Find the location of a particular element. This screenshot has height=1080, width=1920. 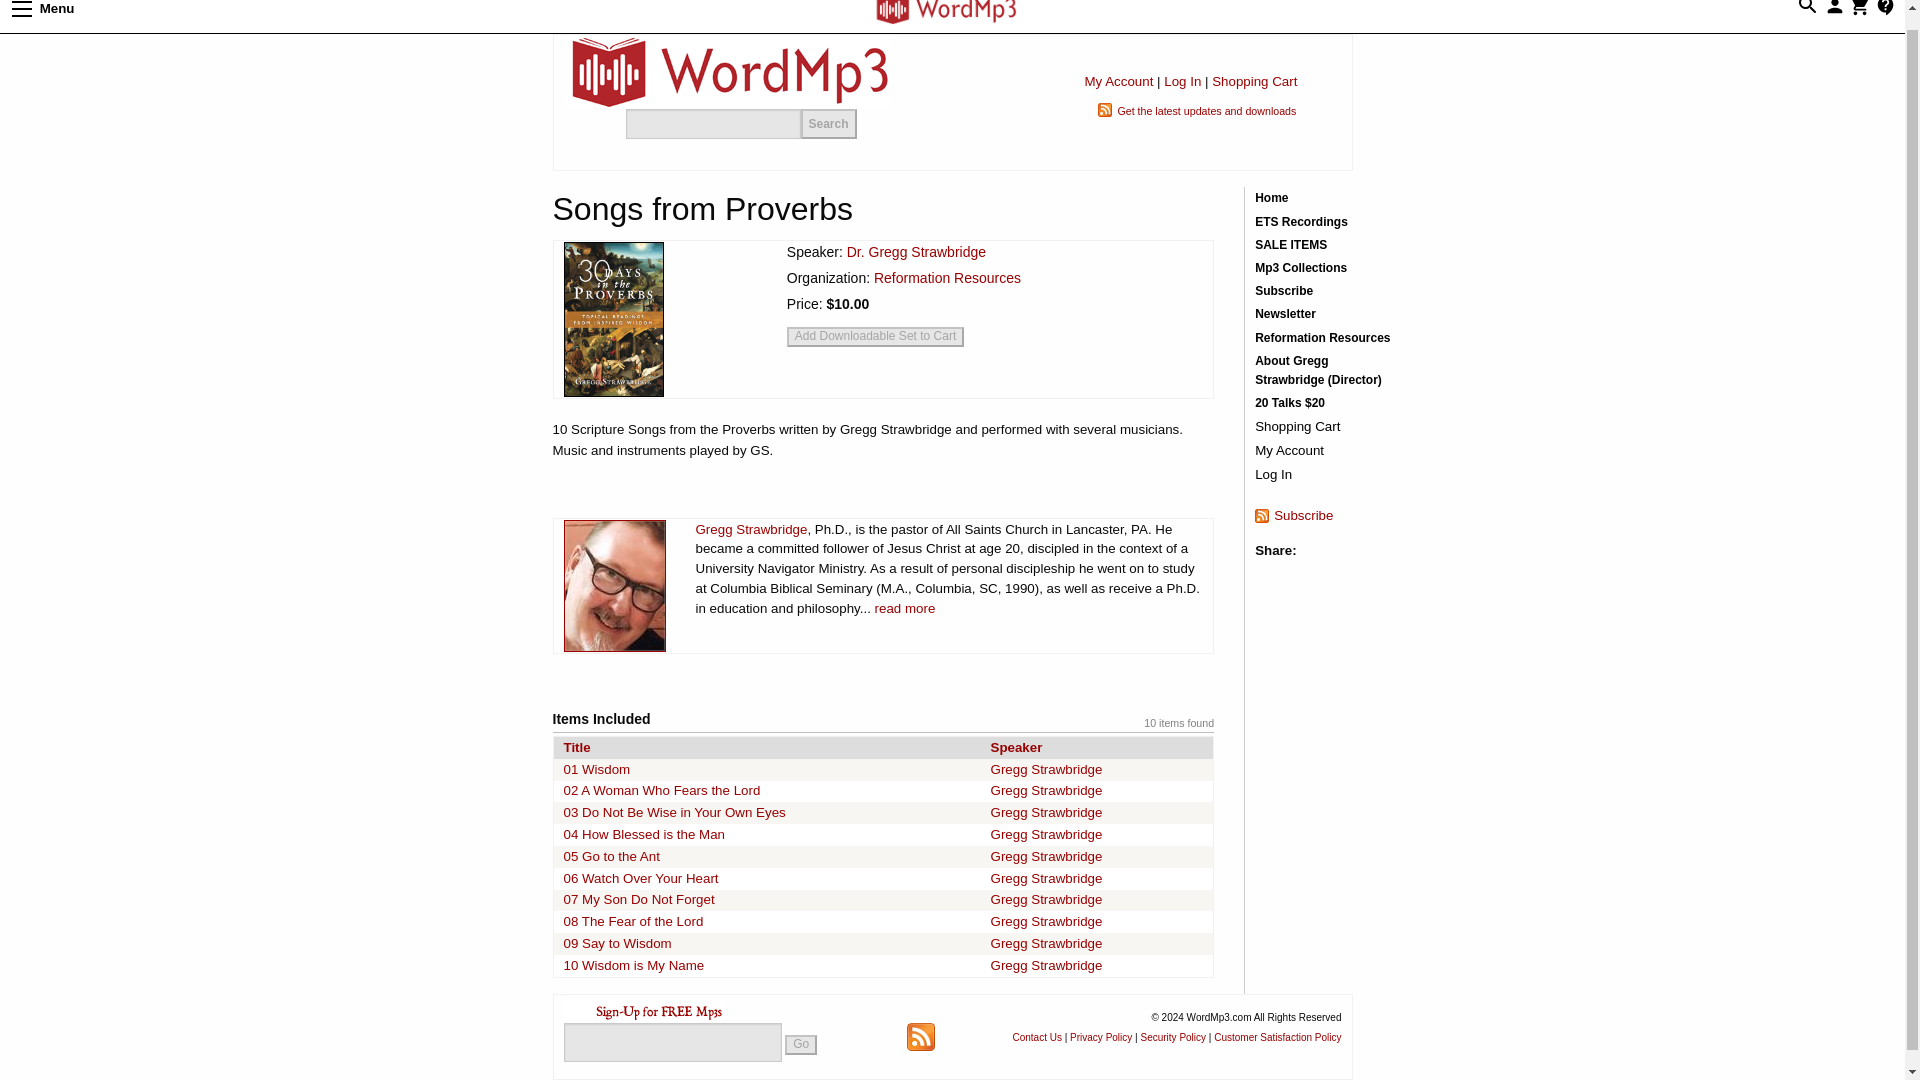

RSS feed is located at coordinates (920, 1036).